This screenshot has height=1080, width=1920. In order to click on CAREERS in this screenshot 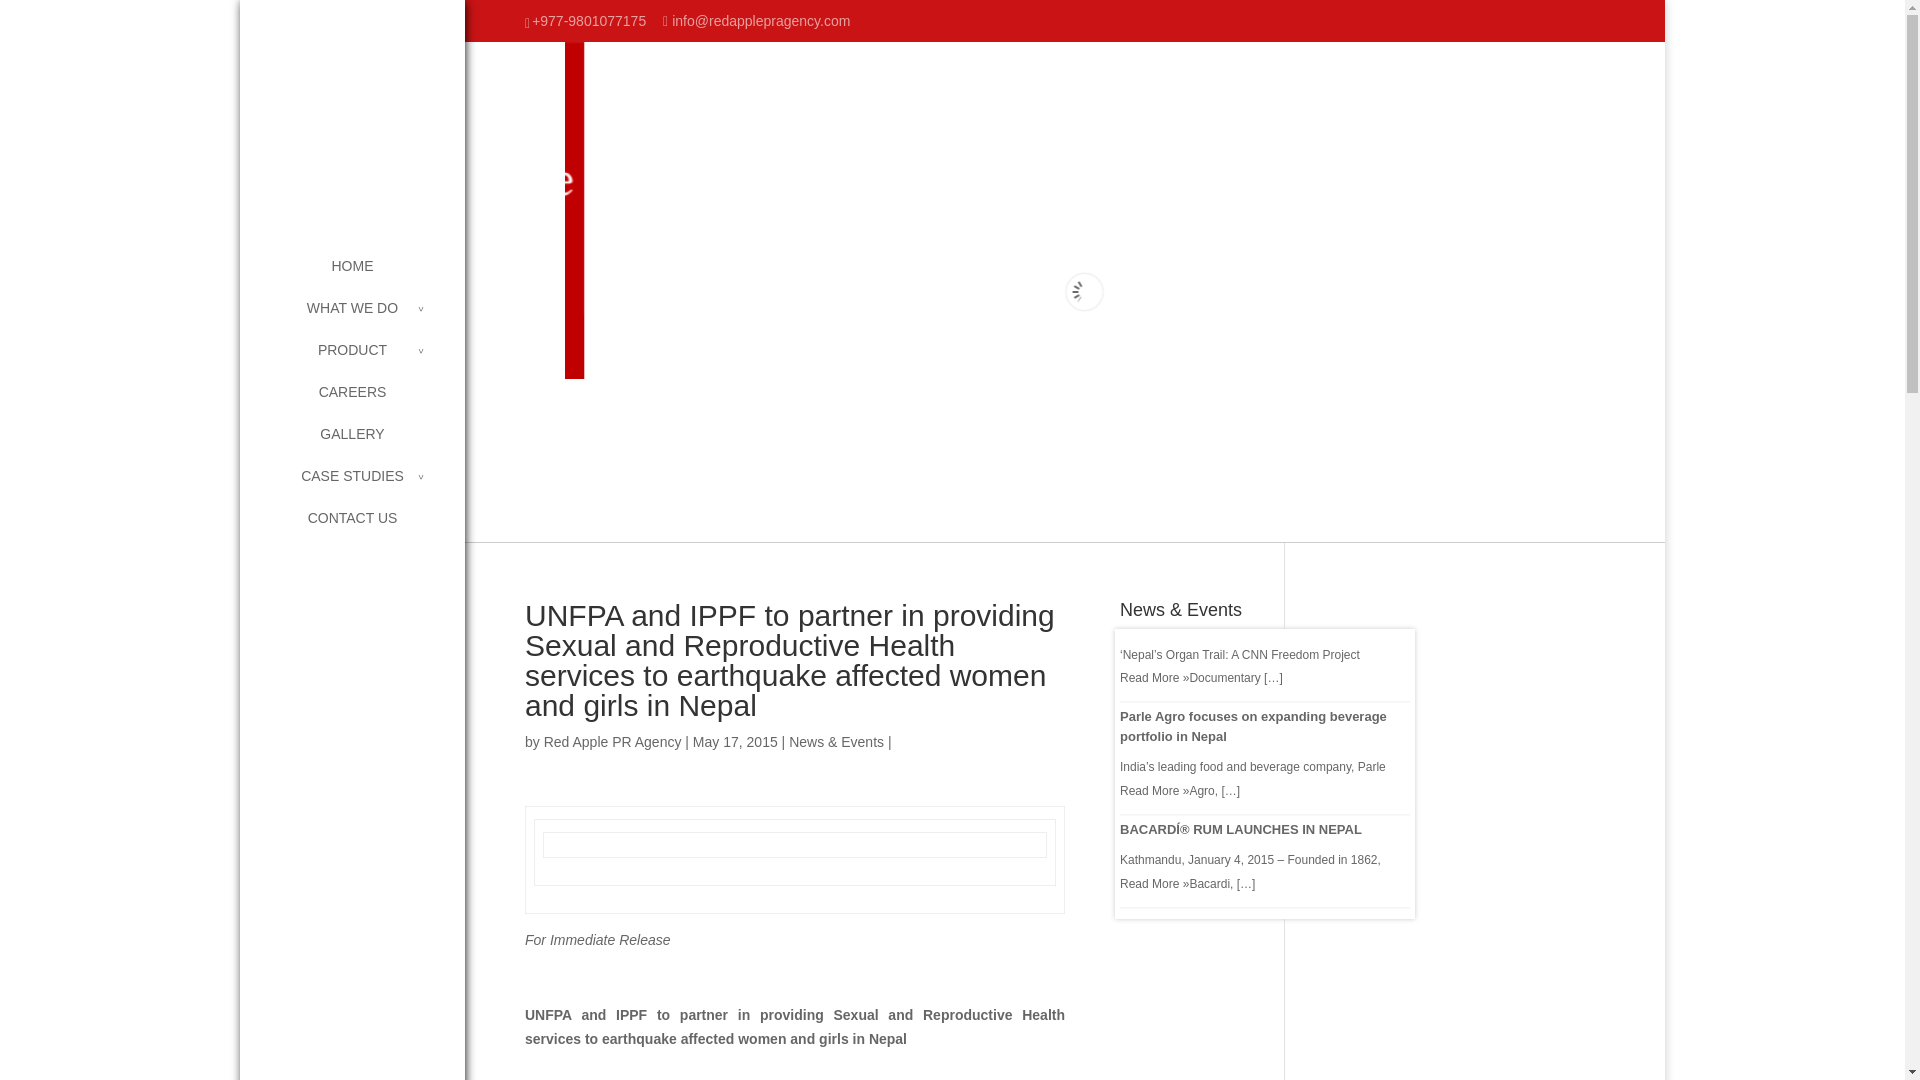, I will do `click(372, 402)`.